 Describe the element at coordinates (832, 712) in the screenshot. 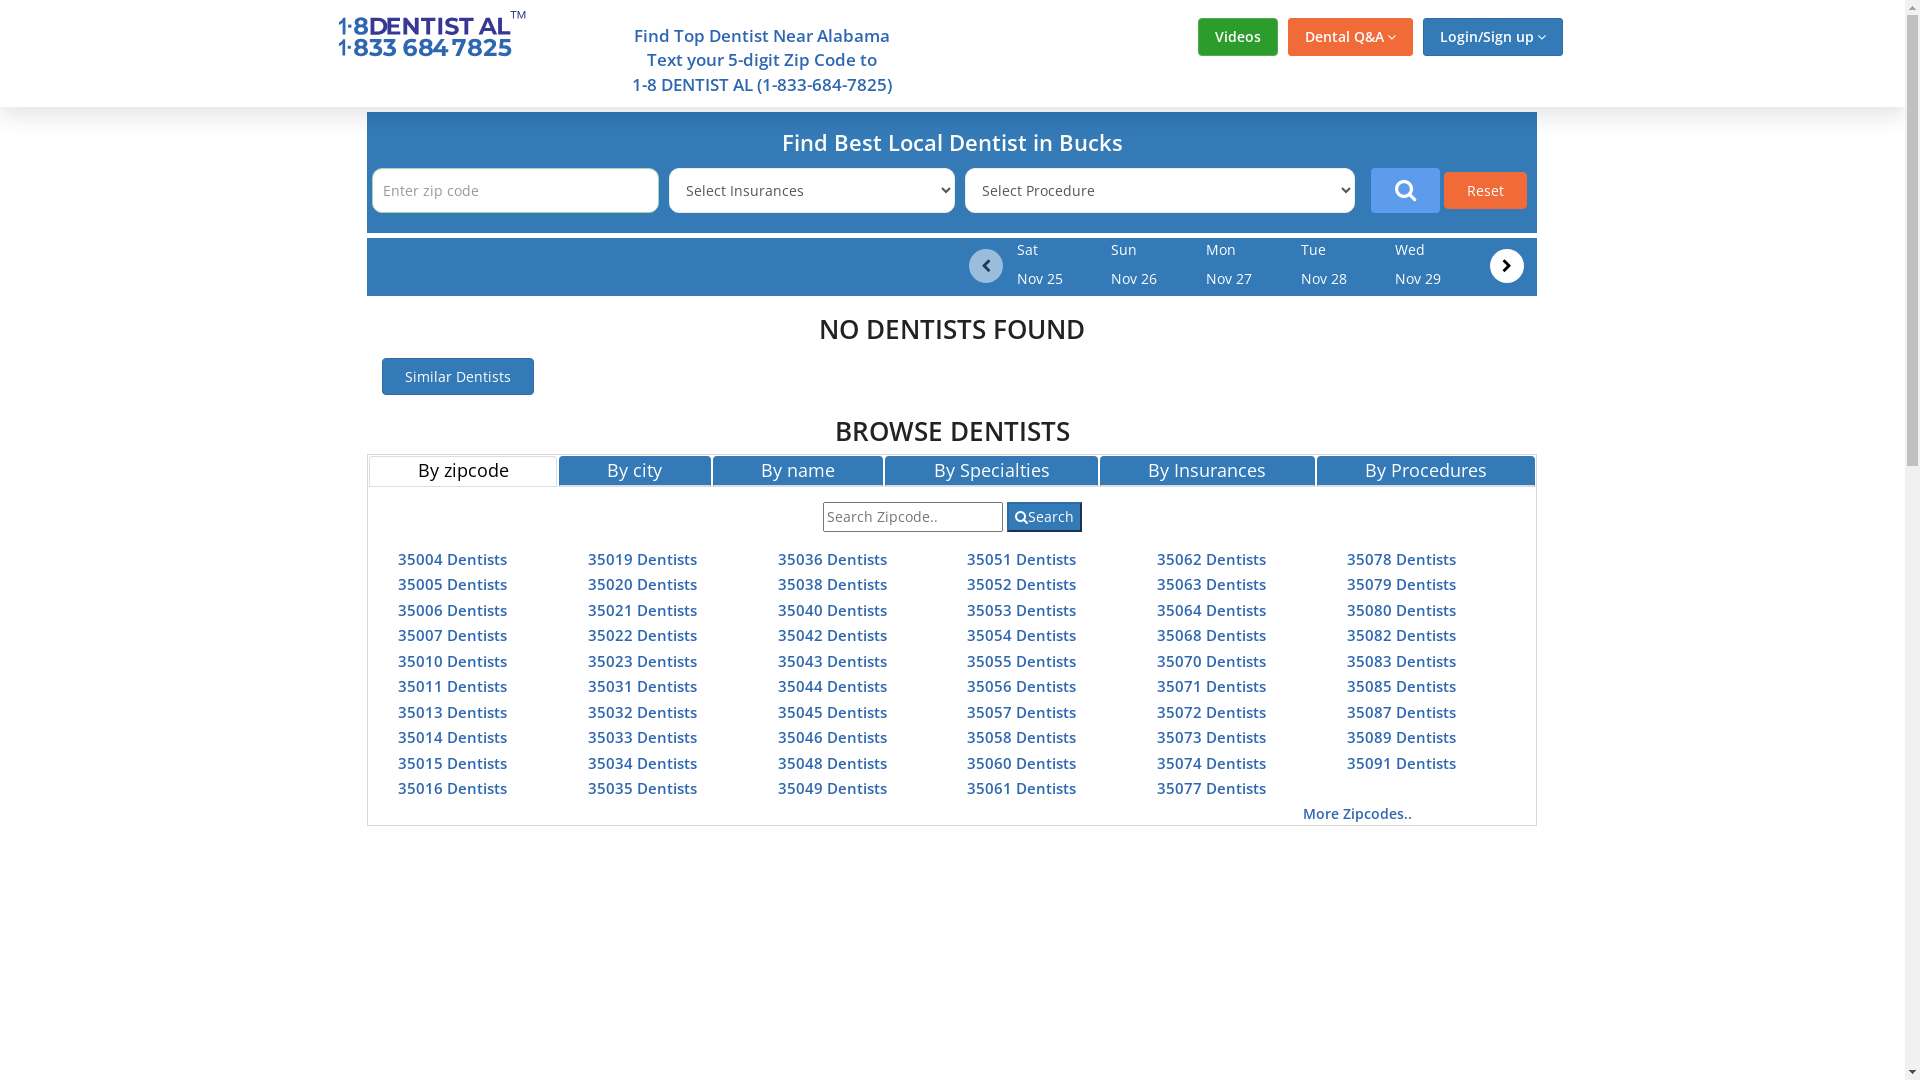

I see `35045 Dentists` at that location.